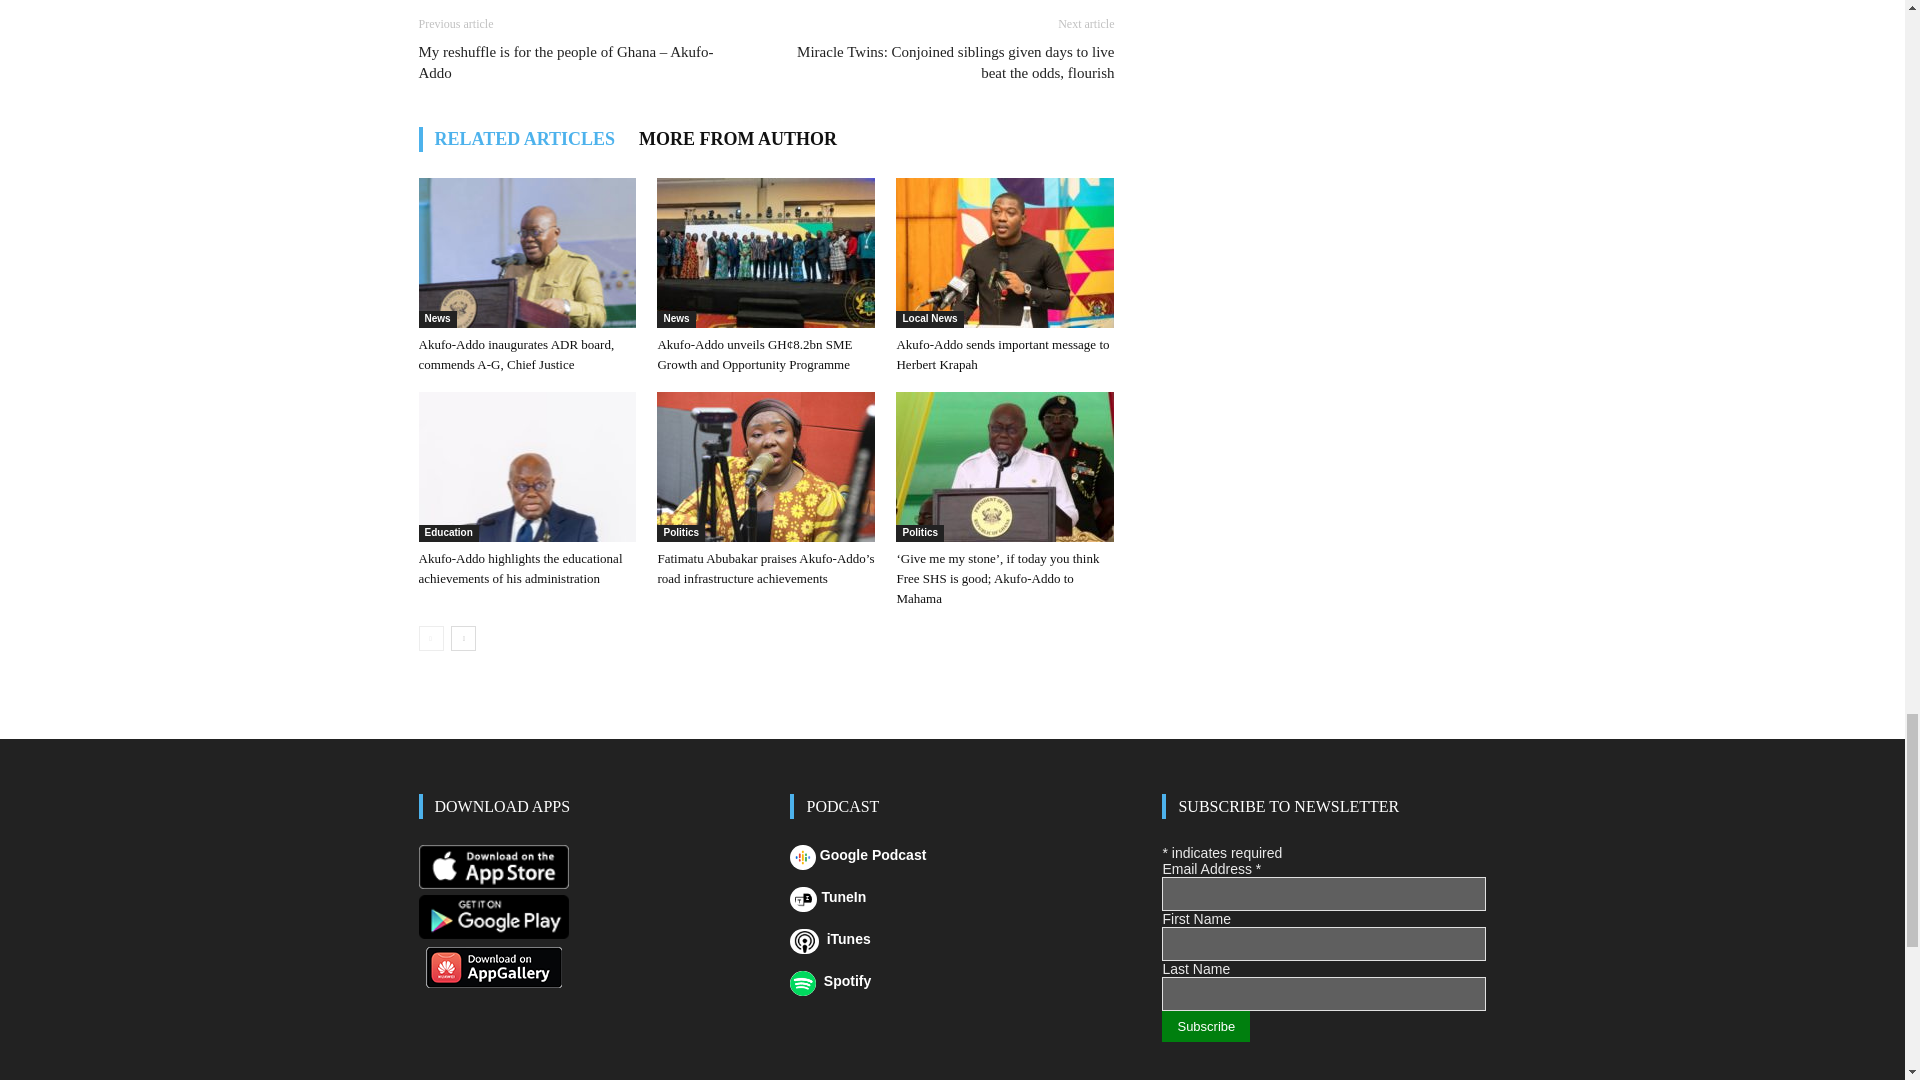 This screenshot has width=1920, height=1080. Describe the element at coordinates (1205, 1026) in the screenshot. I see `Subscribe` at that location.